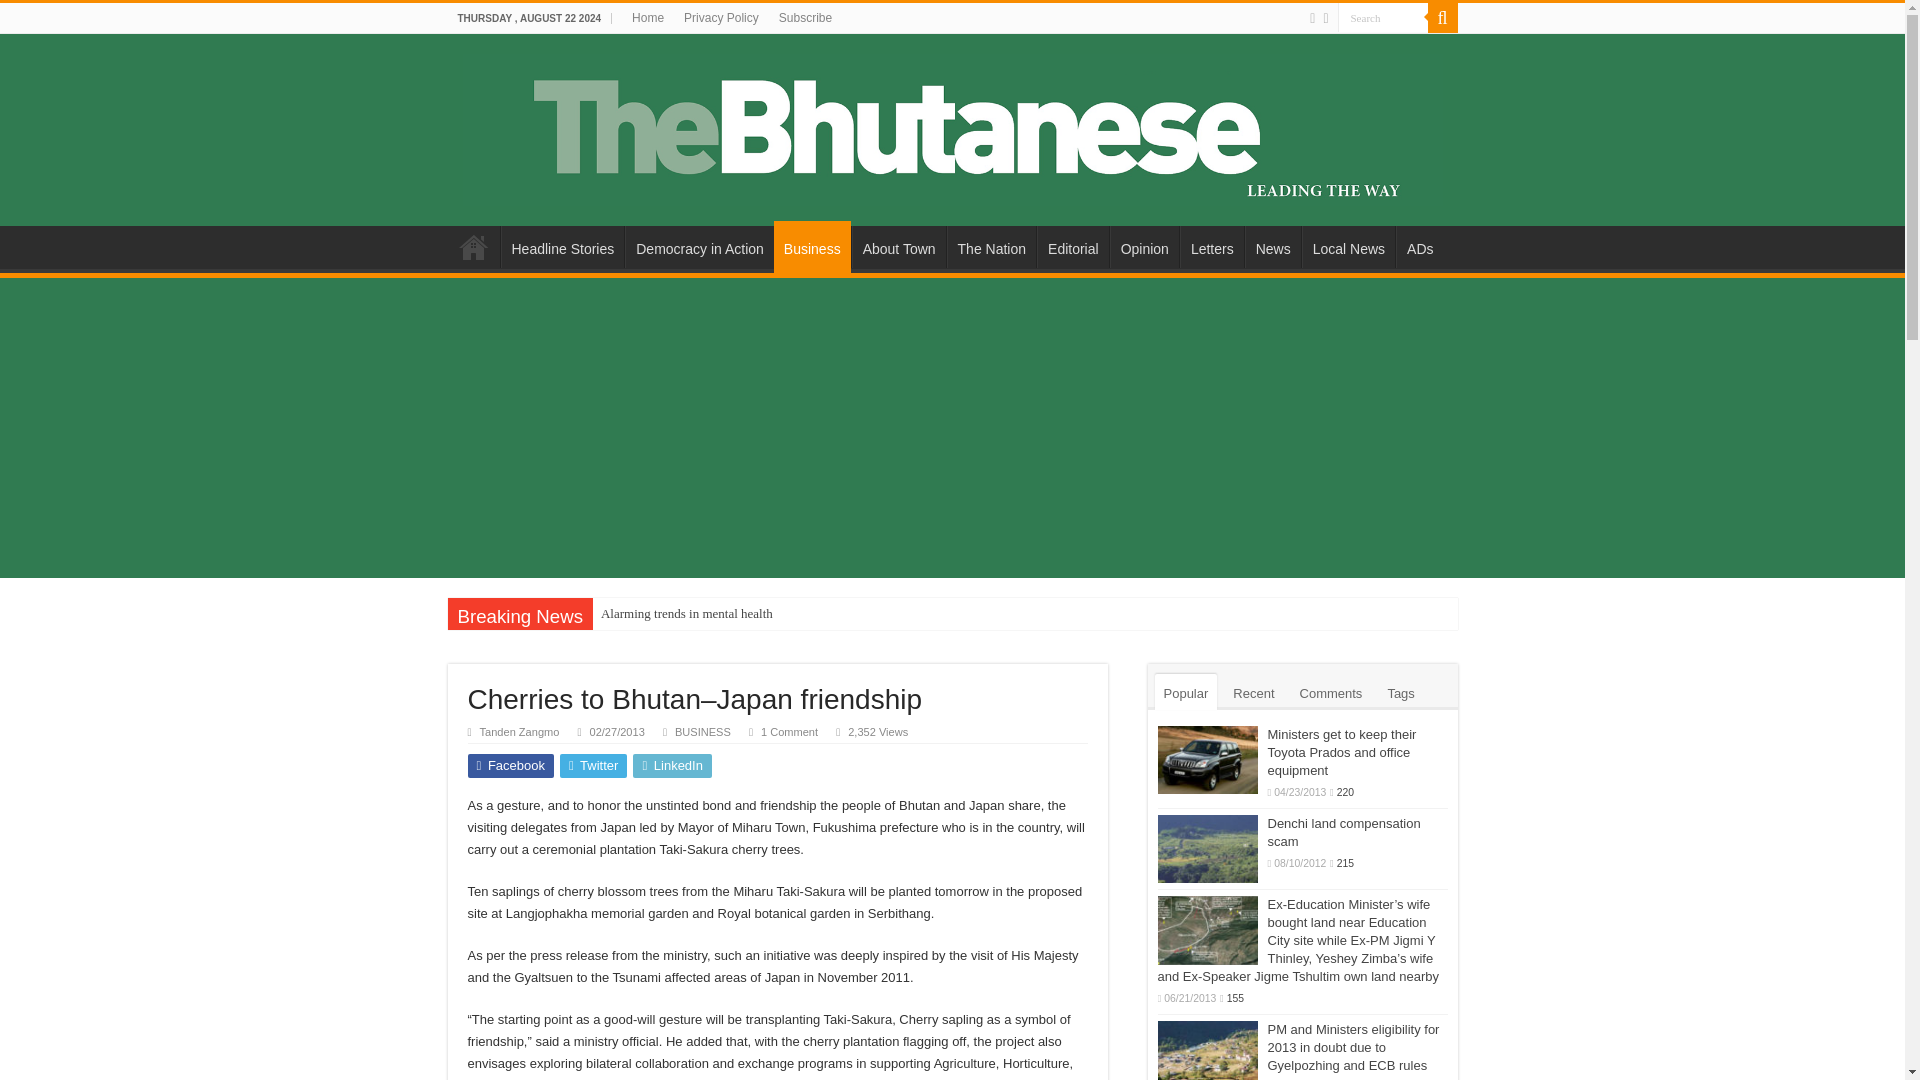  What do you see at coordinates (562, 246) in the screenshot?
I see `Headline Stories` at bounding box center [562, 246].